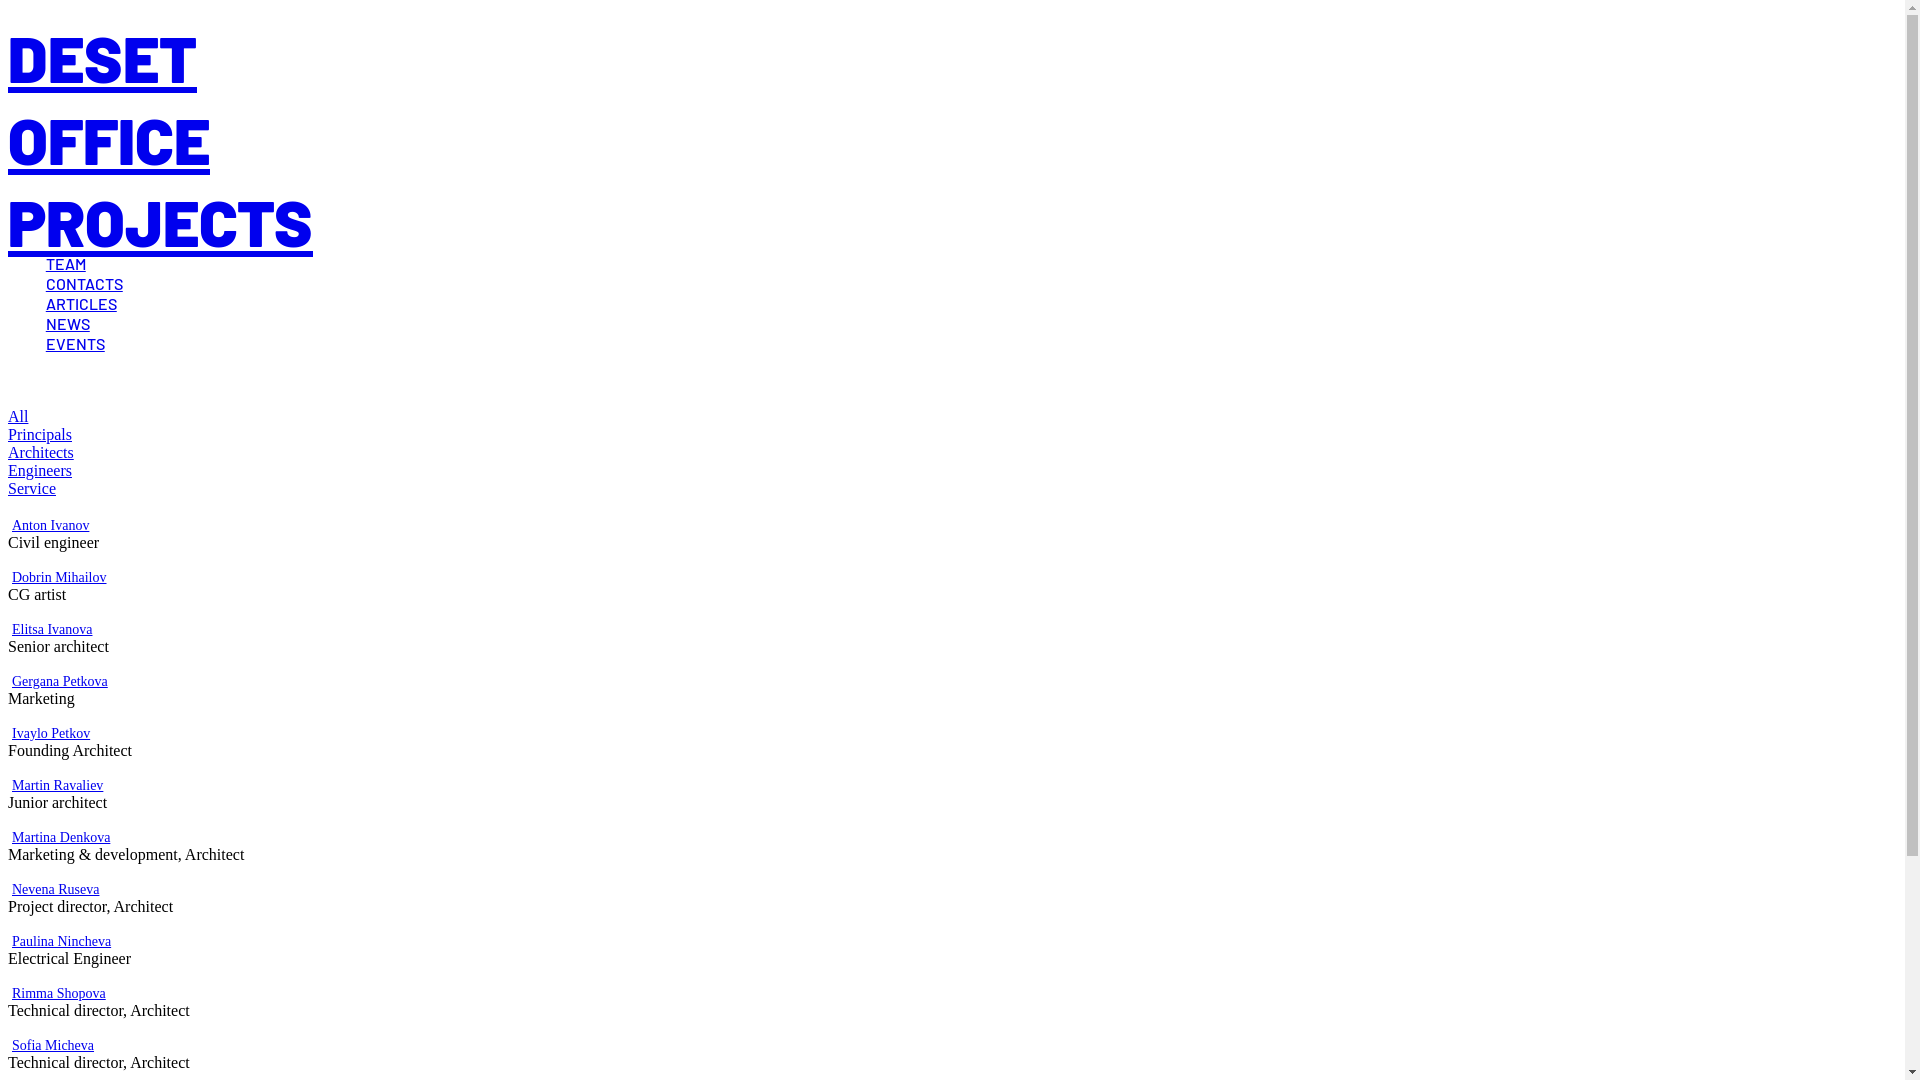  What do you see at coordinates (62, 942) in the screenshot?
I see `Paulina Nincheva` at bounding box center [62, 942].